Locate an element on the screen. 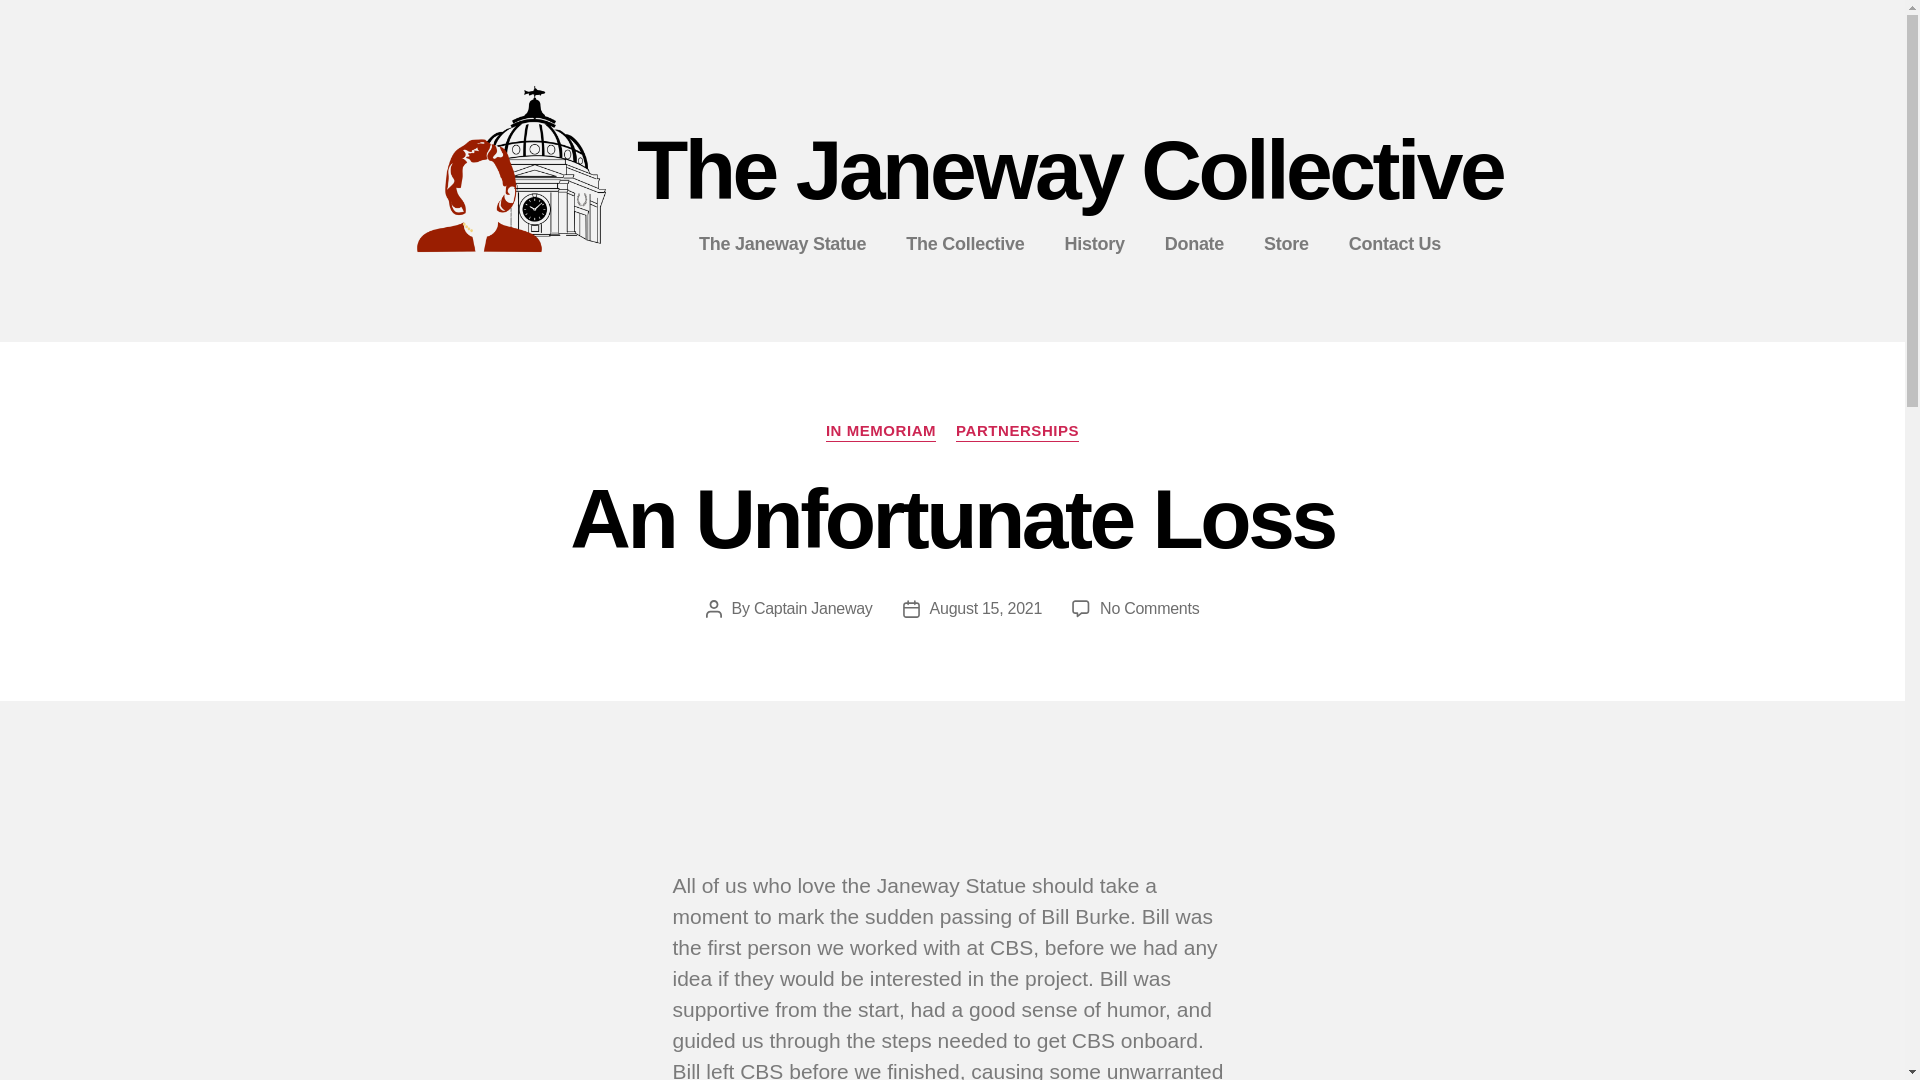 The image size is (1920, 1080). The Janeway Statue is located at coordinates (782, 244).